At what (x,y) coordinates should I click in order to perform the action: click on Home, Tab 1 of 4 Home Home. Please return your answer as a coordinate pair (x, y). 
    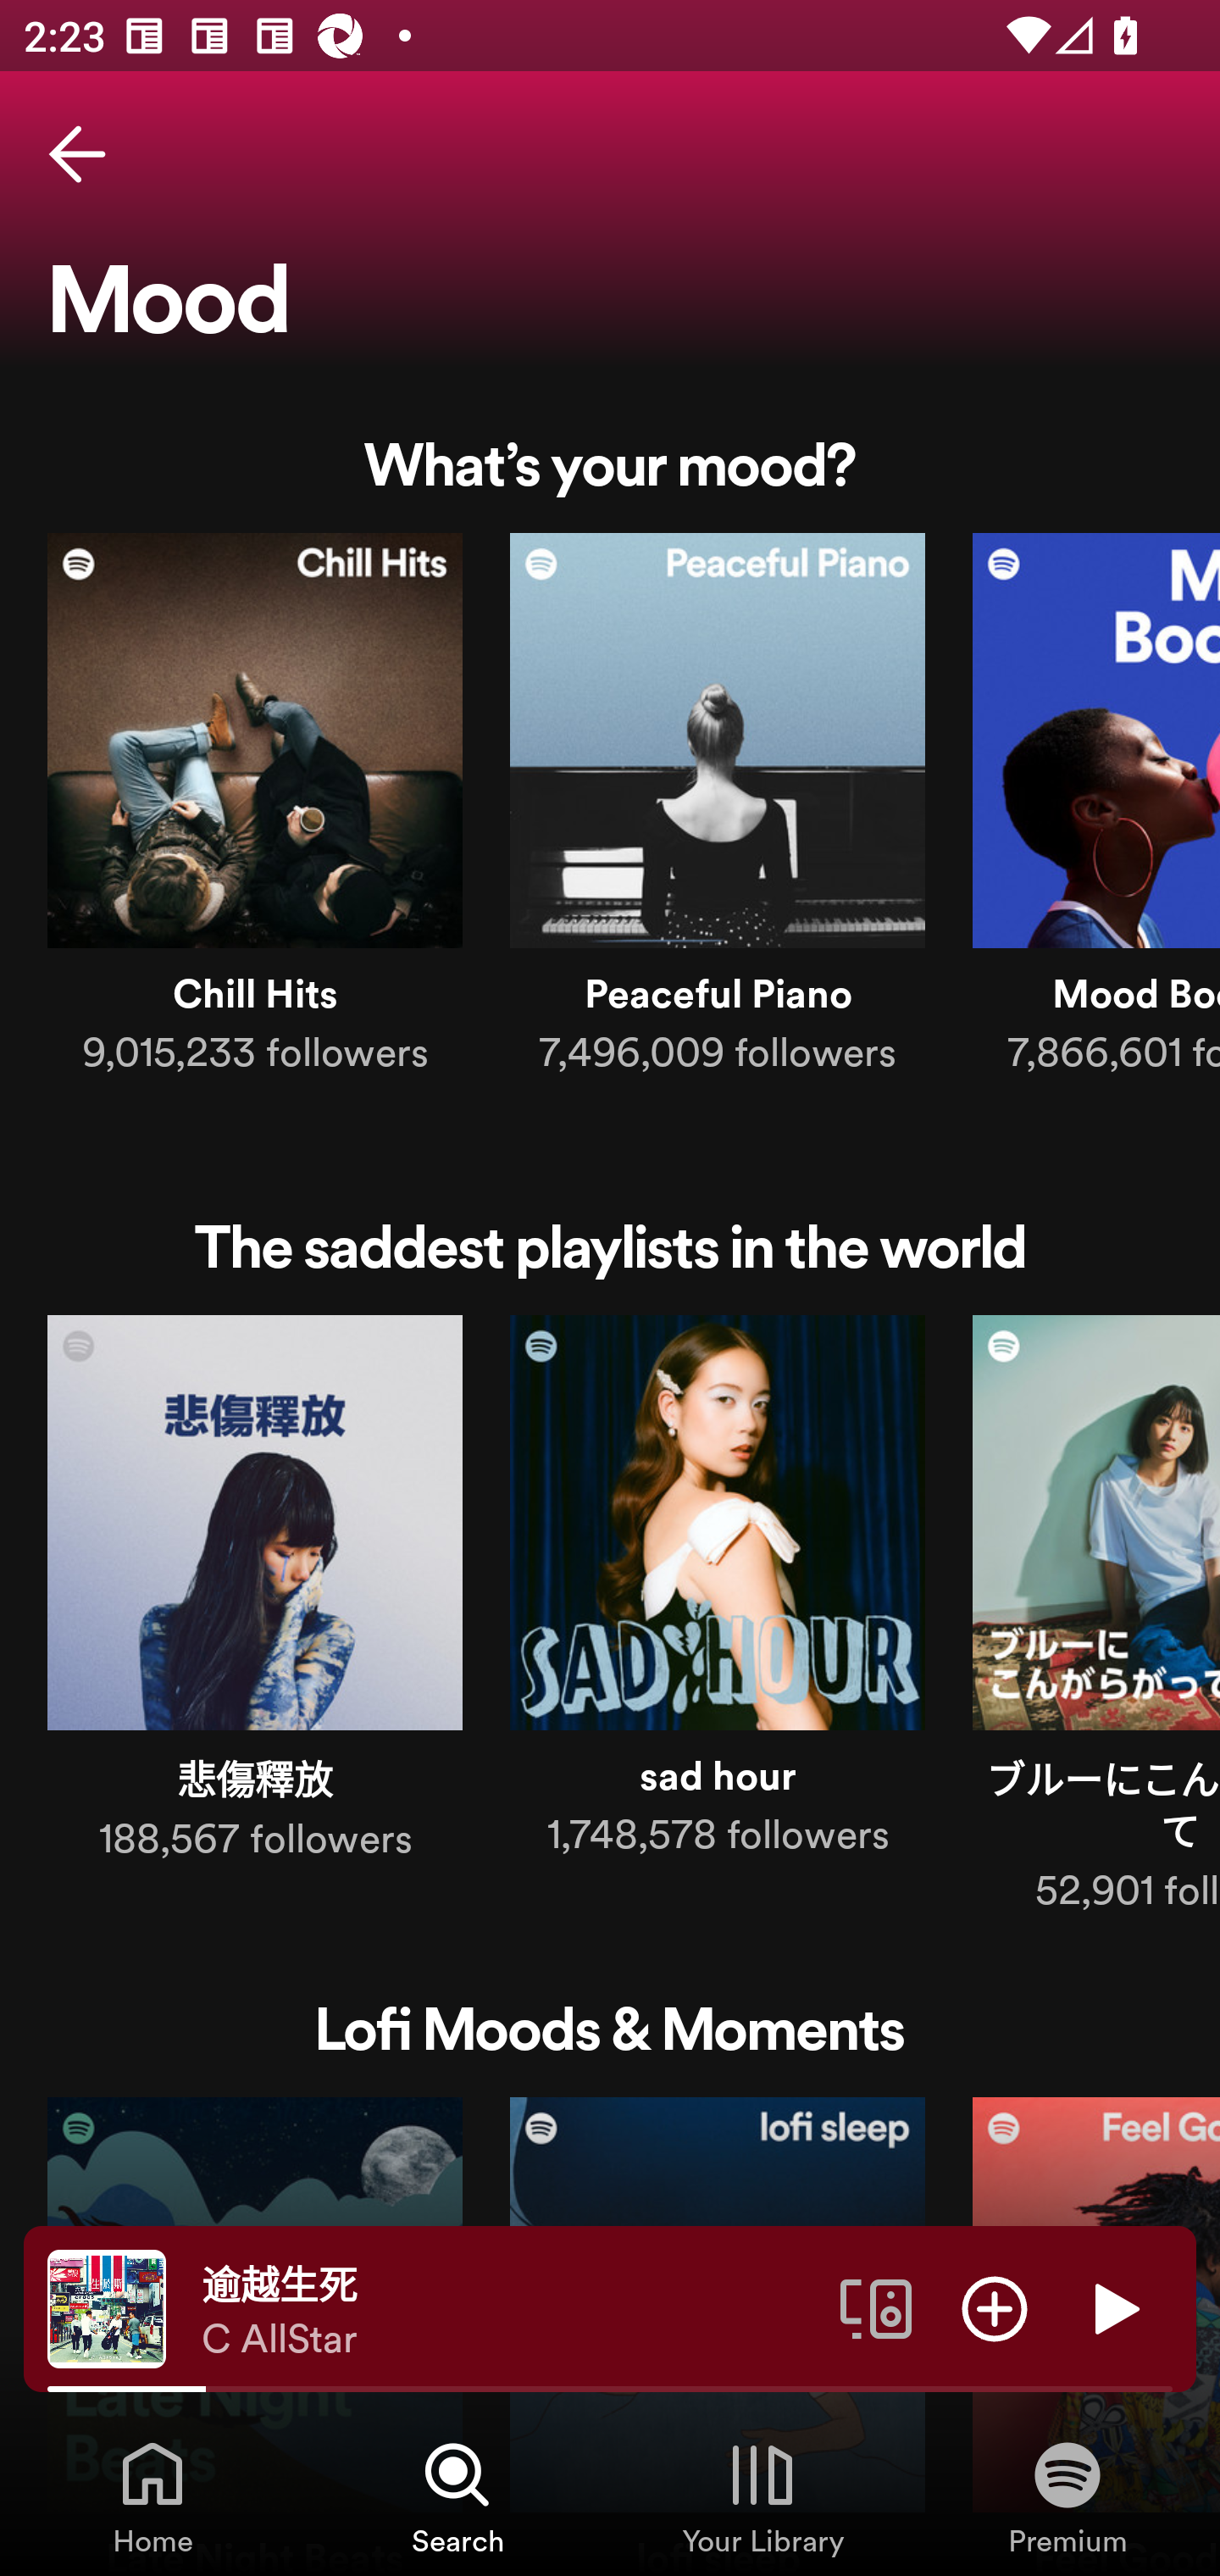
    Looking at the image, I should click on (152, 2496).